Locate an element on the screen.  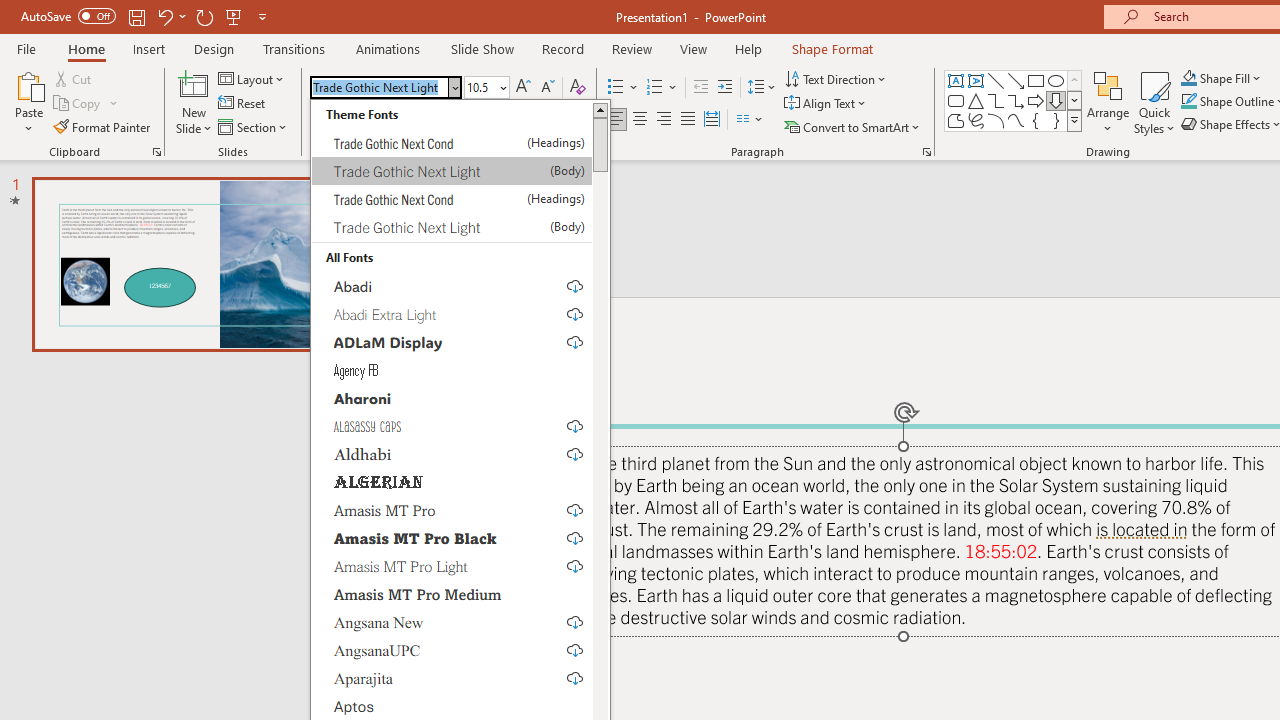
Shape Fill Aqua, Accent 2 is located at coordinates (1188, 78).